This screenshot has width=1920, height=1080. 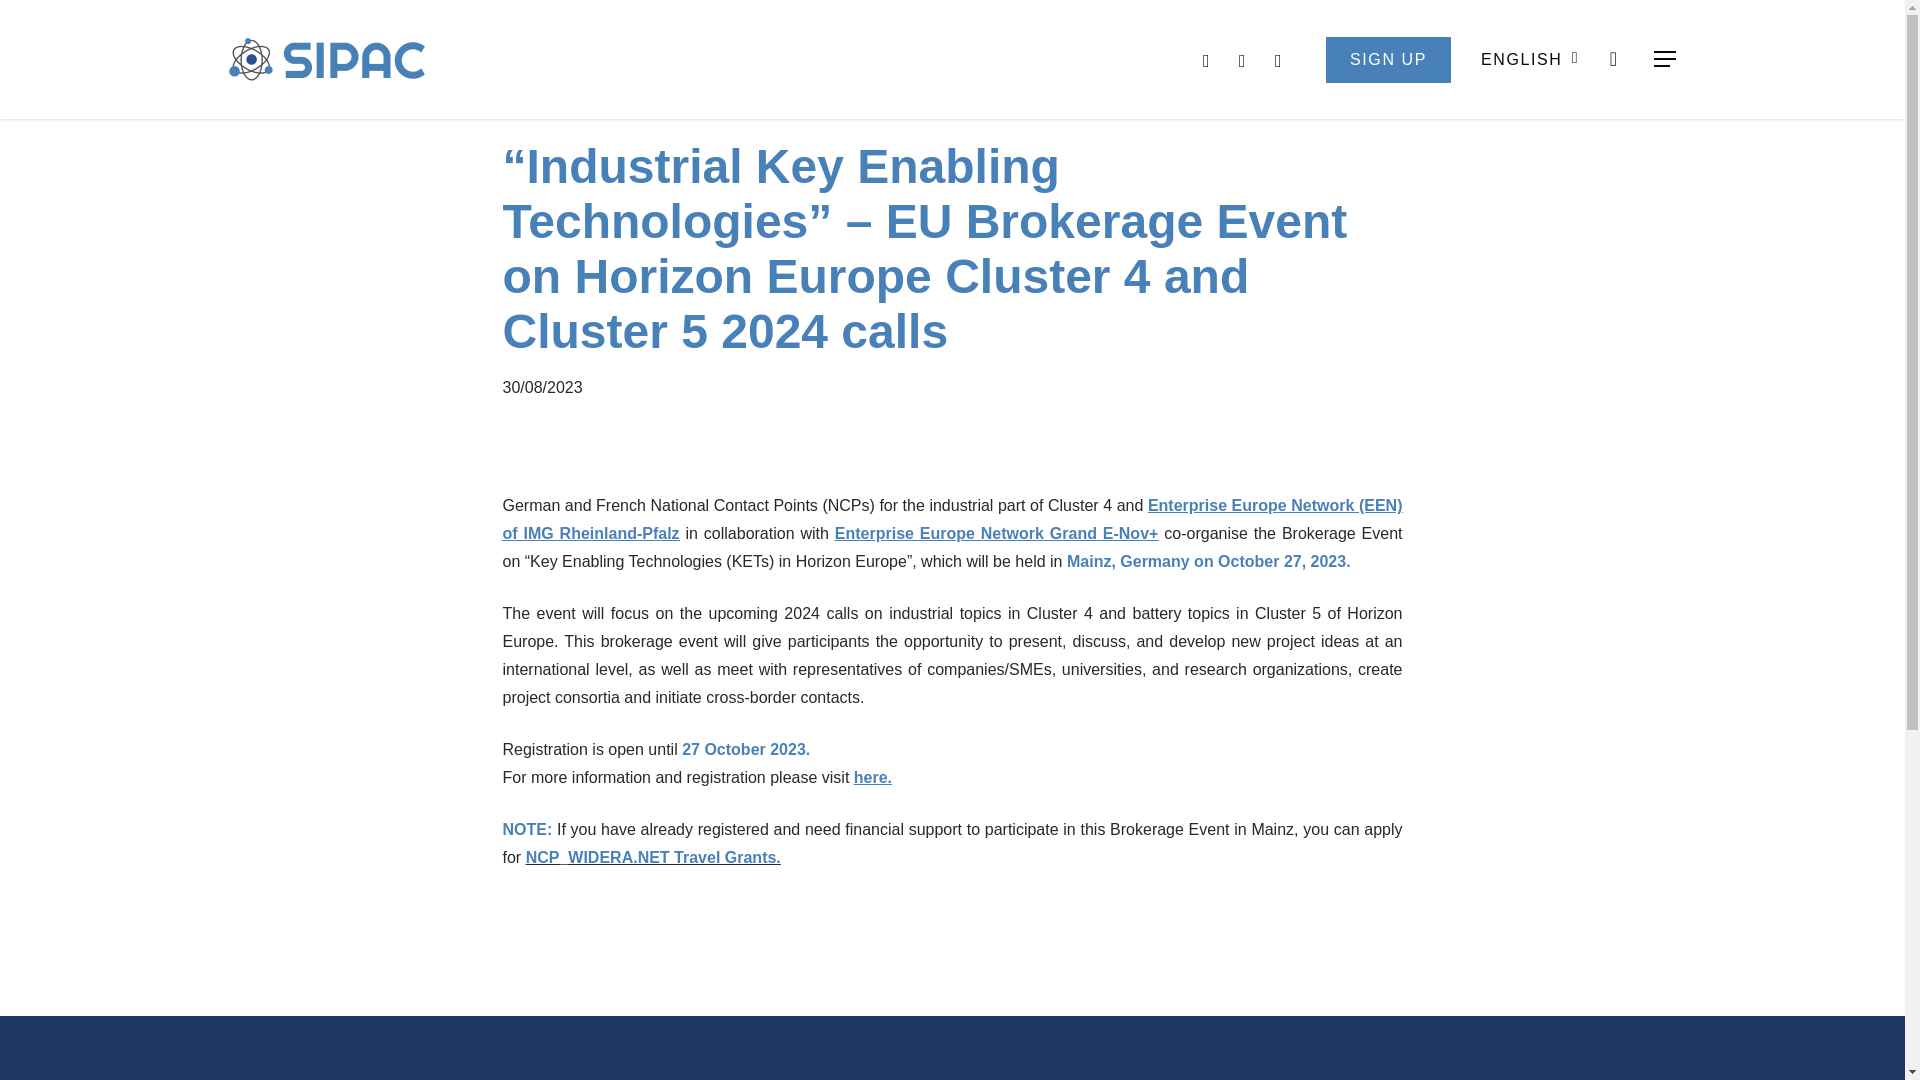 What do you see at coordinates (1614, 59) in the screenshot?
I see `search` at bounding box center [1614, 59].